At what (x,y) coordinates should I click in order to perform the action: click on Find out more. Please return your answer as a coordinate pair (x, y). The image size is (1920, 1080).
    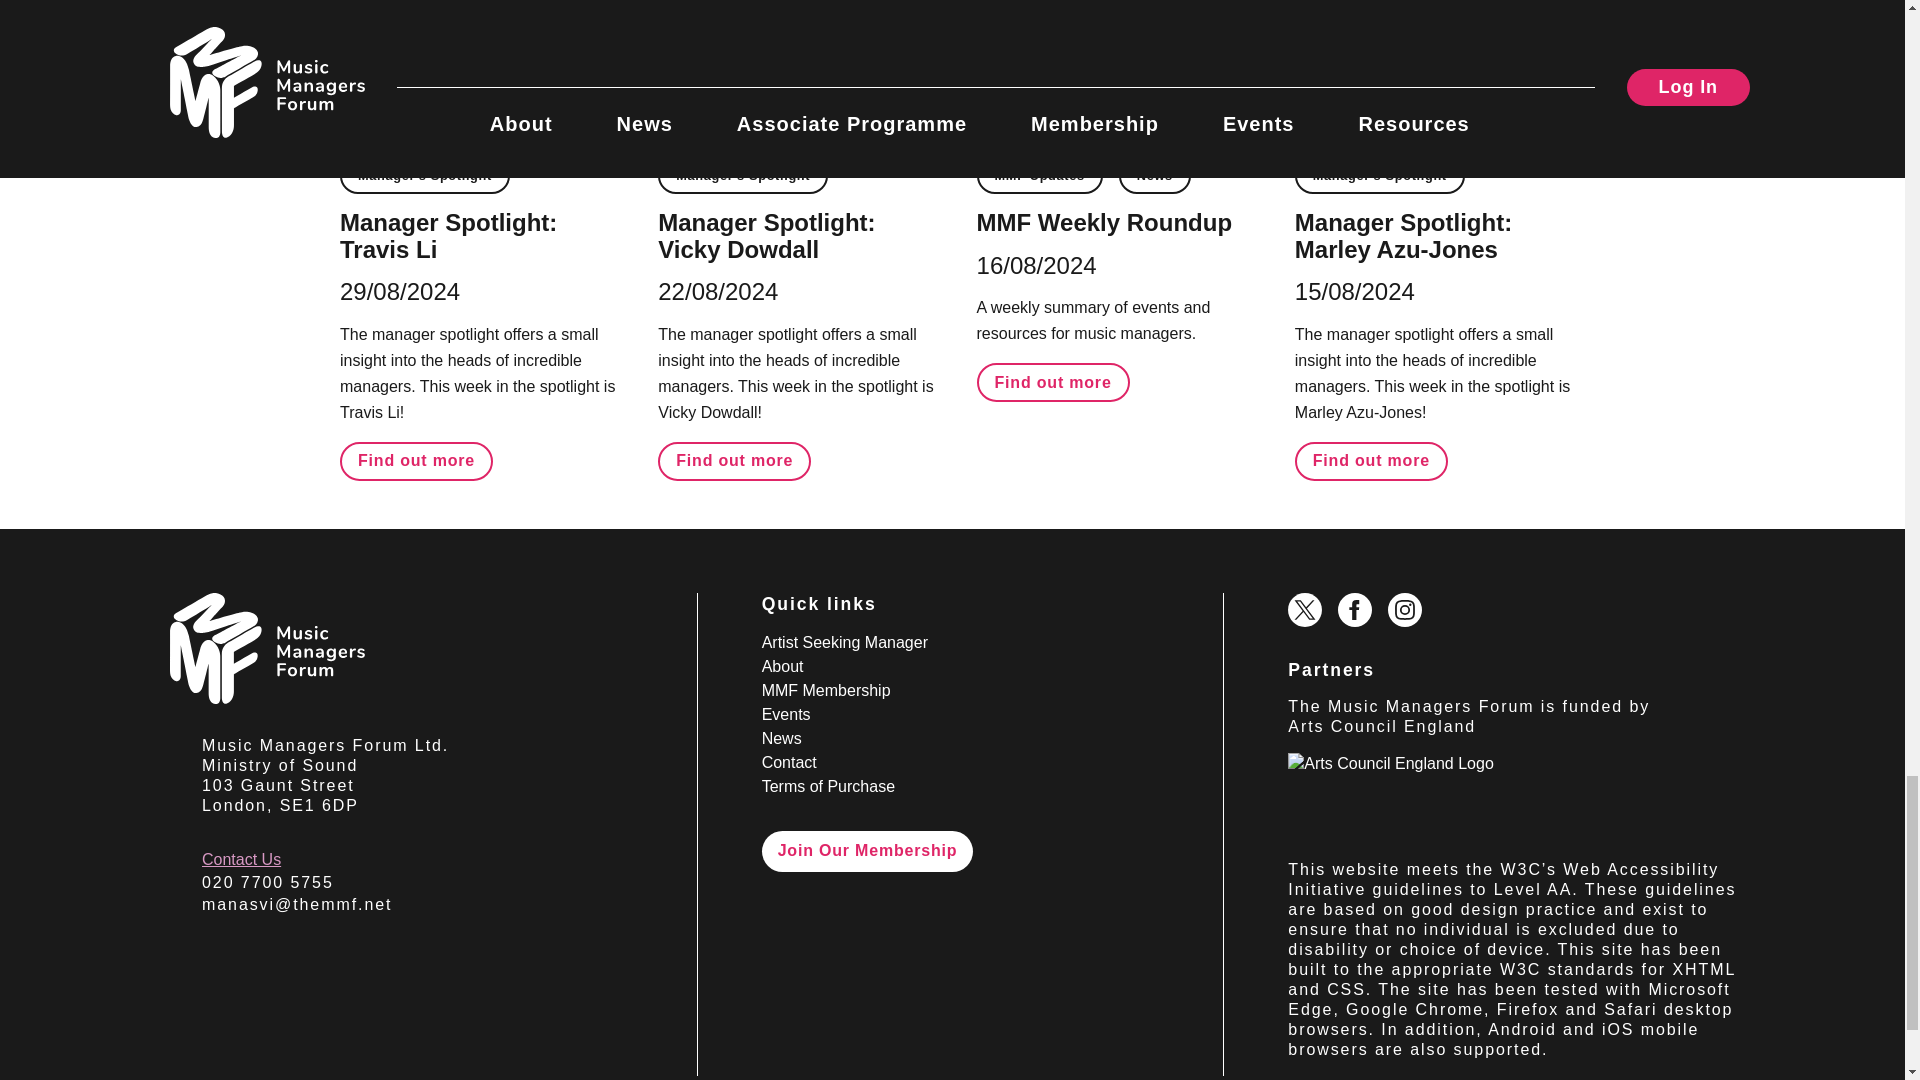
    Looking at the image, I should click on (1054, 382).